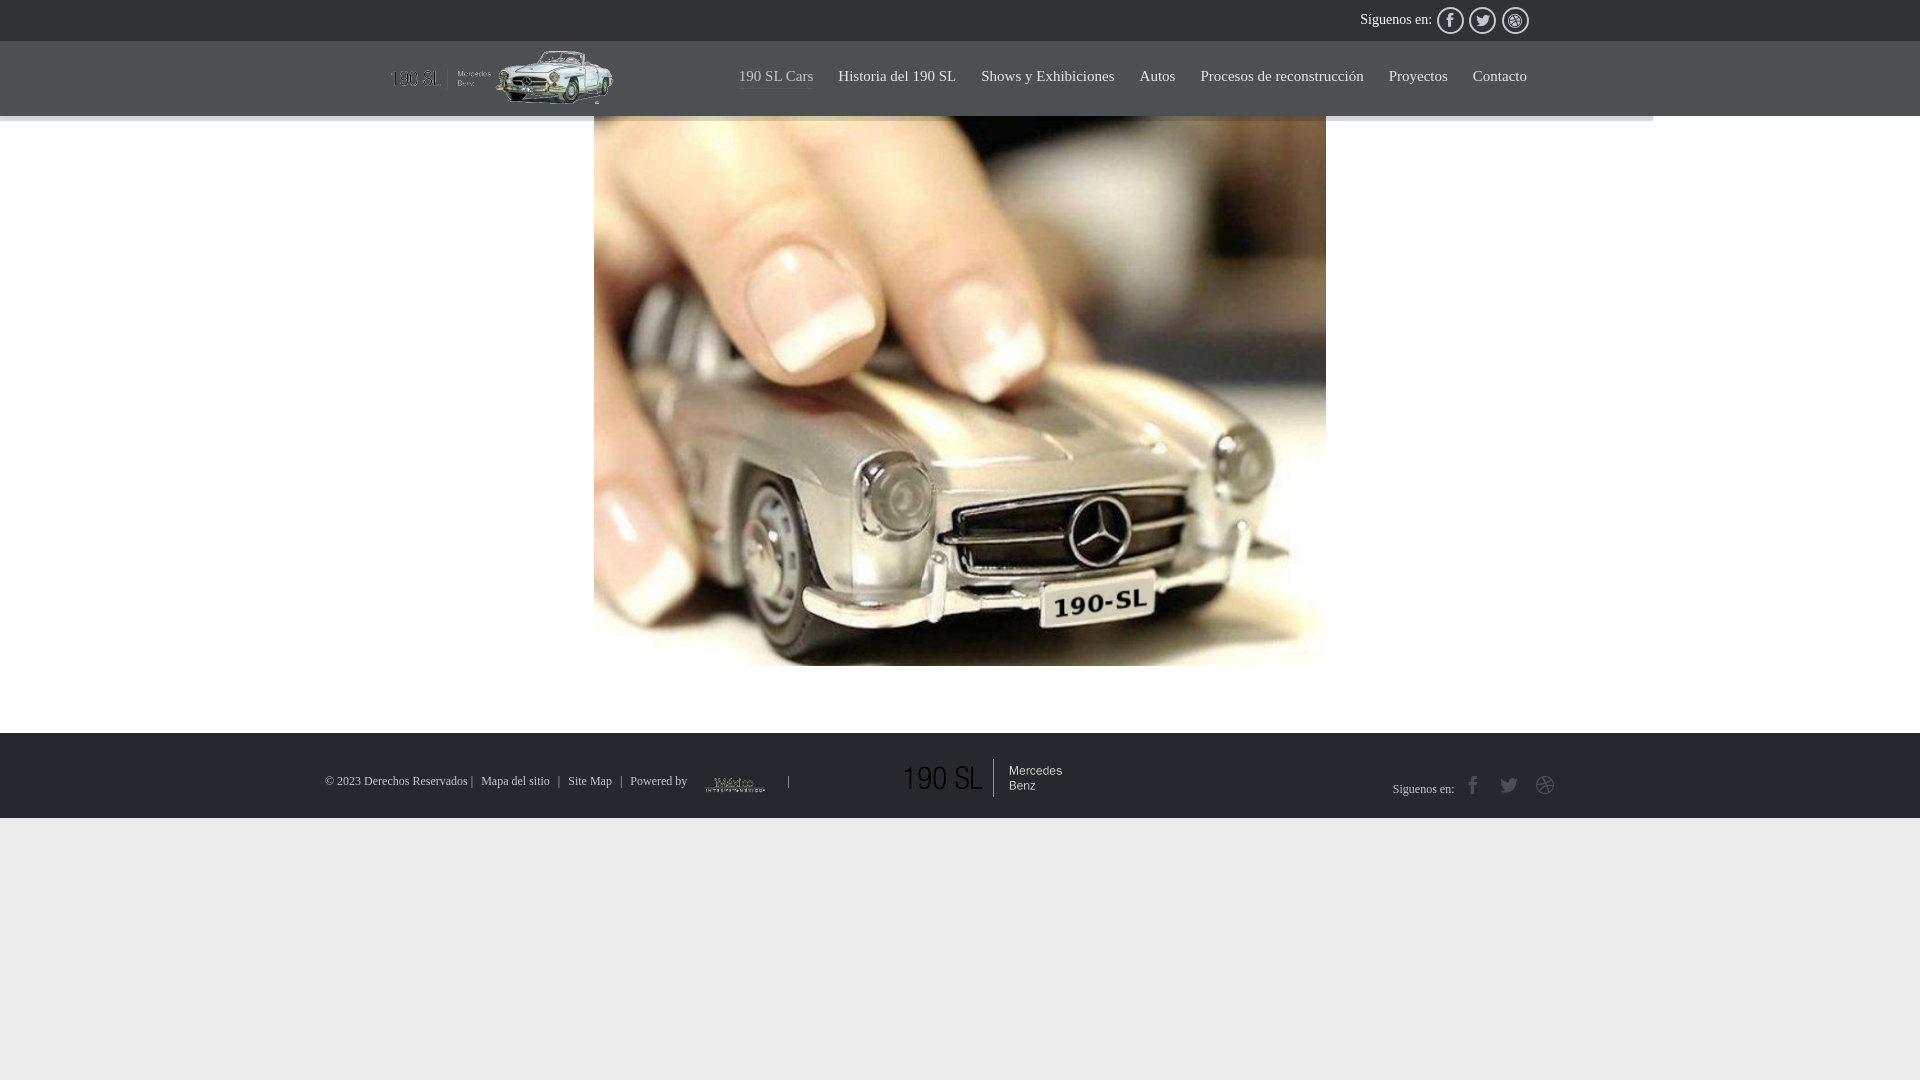  I want to click on Site Map, so click(590, 781).